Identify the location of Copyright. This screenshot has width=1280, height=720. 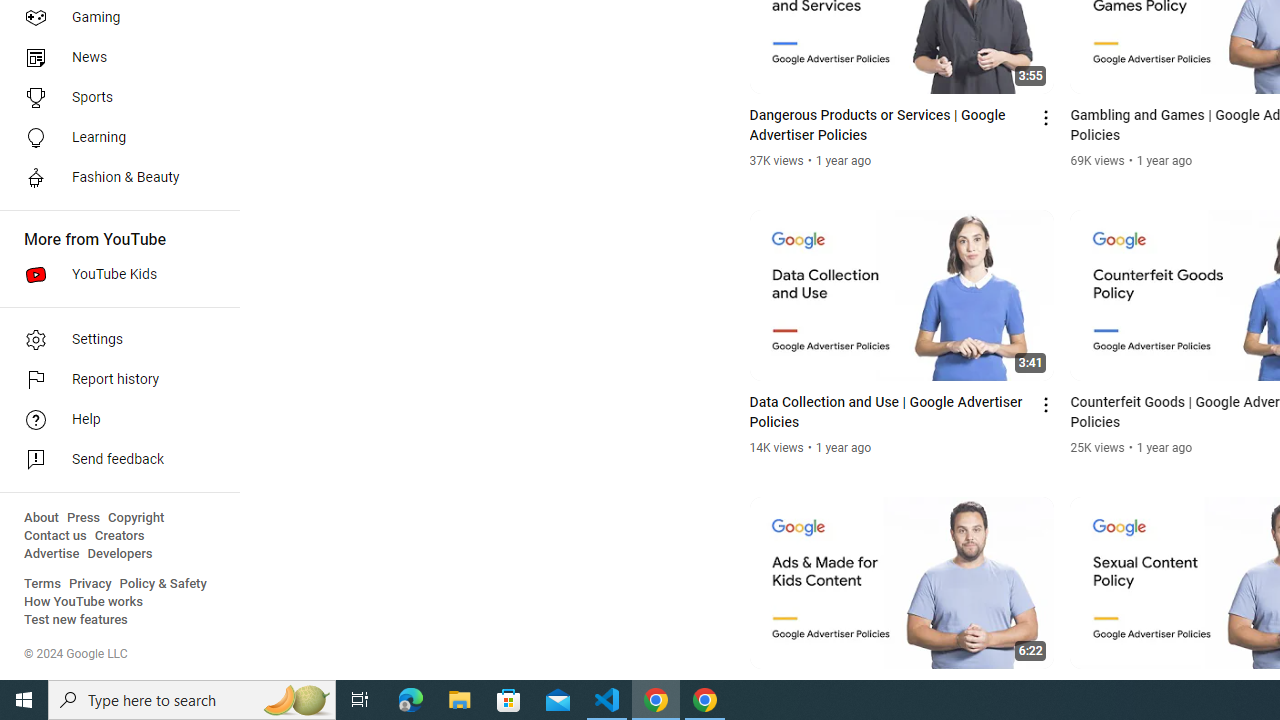
(136, 518).